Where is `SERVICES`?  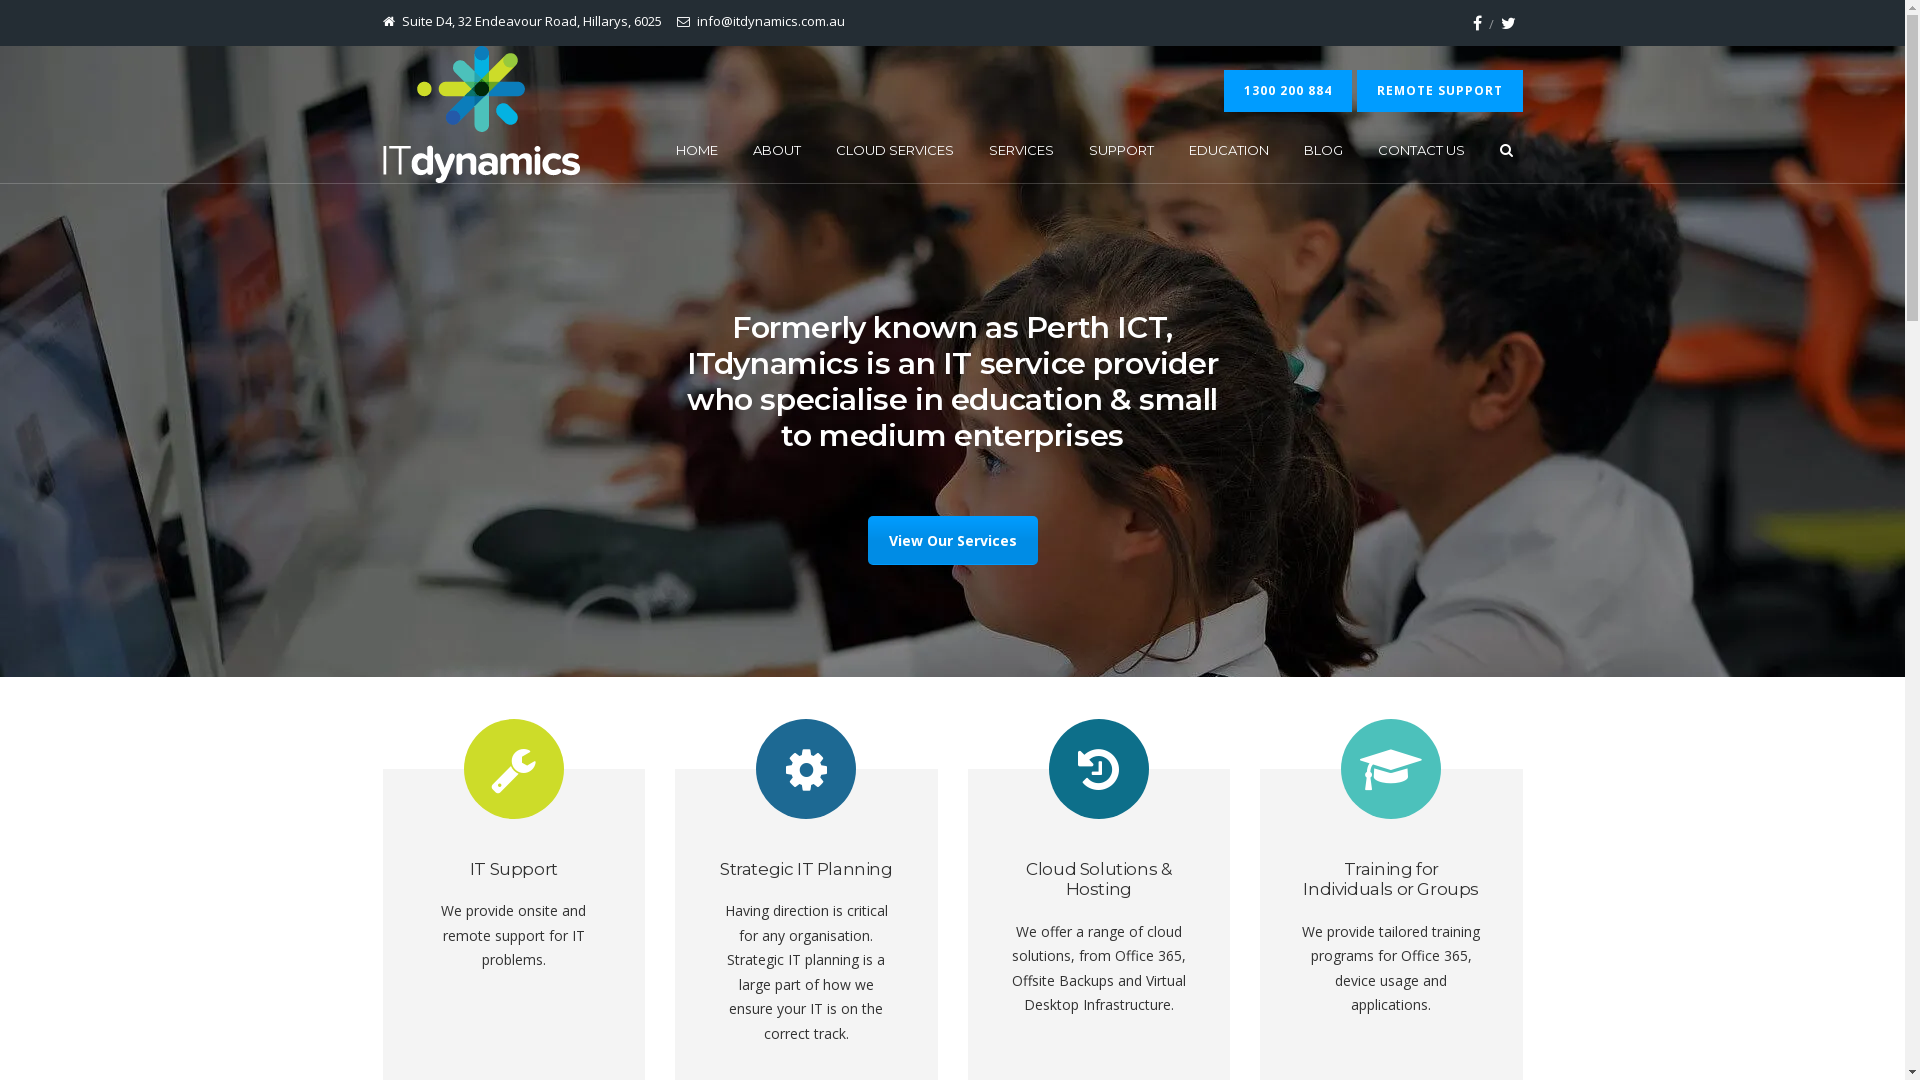 SERVICES is located at coordinates (1020, 150).